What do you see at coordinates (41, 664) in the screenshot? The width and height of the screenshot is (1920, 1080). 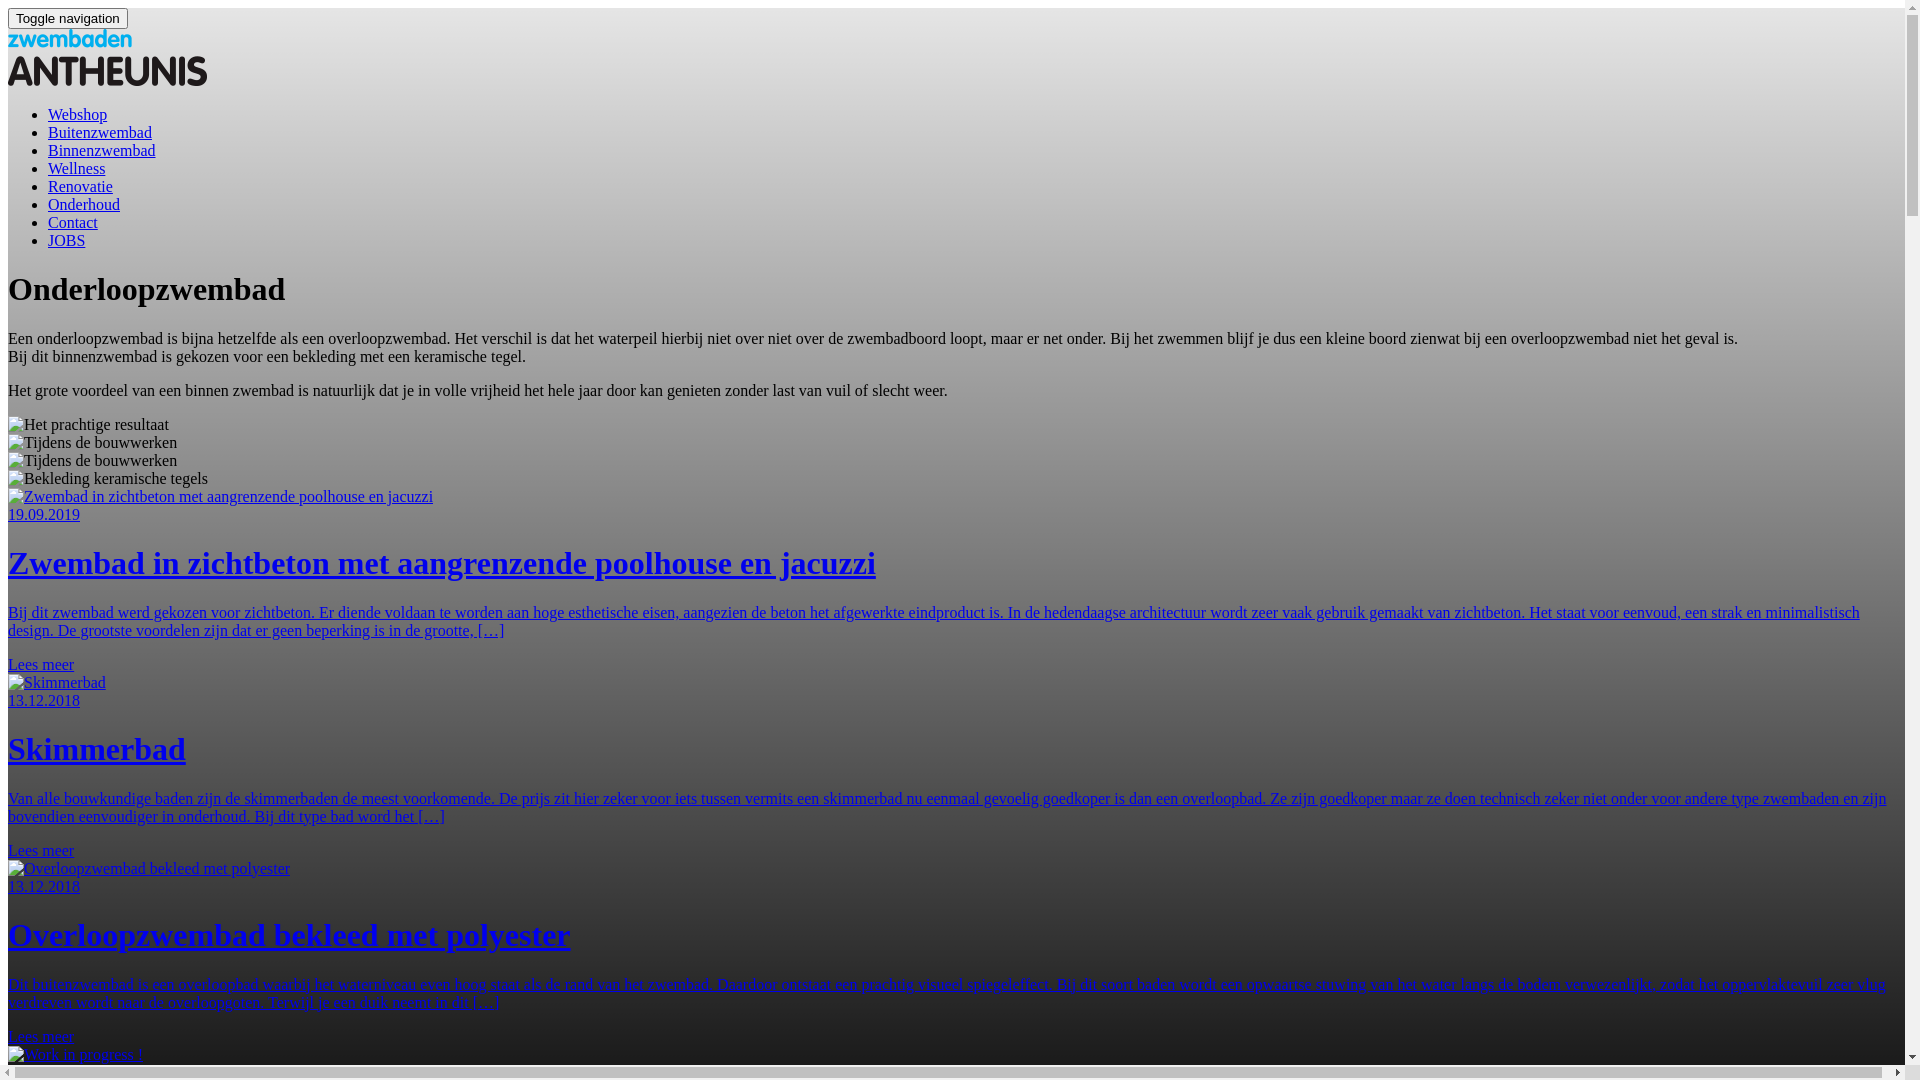 I see `Lees meer` at bounding box center [41, 664].